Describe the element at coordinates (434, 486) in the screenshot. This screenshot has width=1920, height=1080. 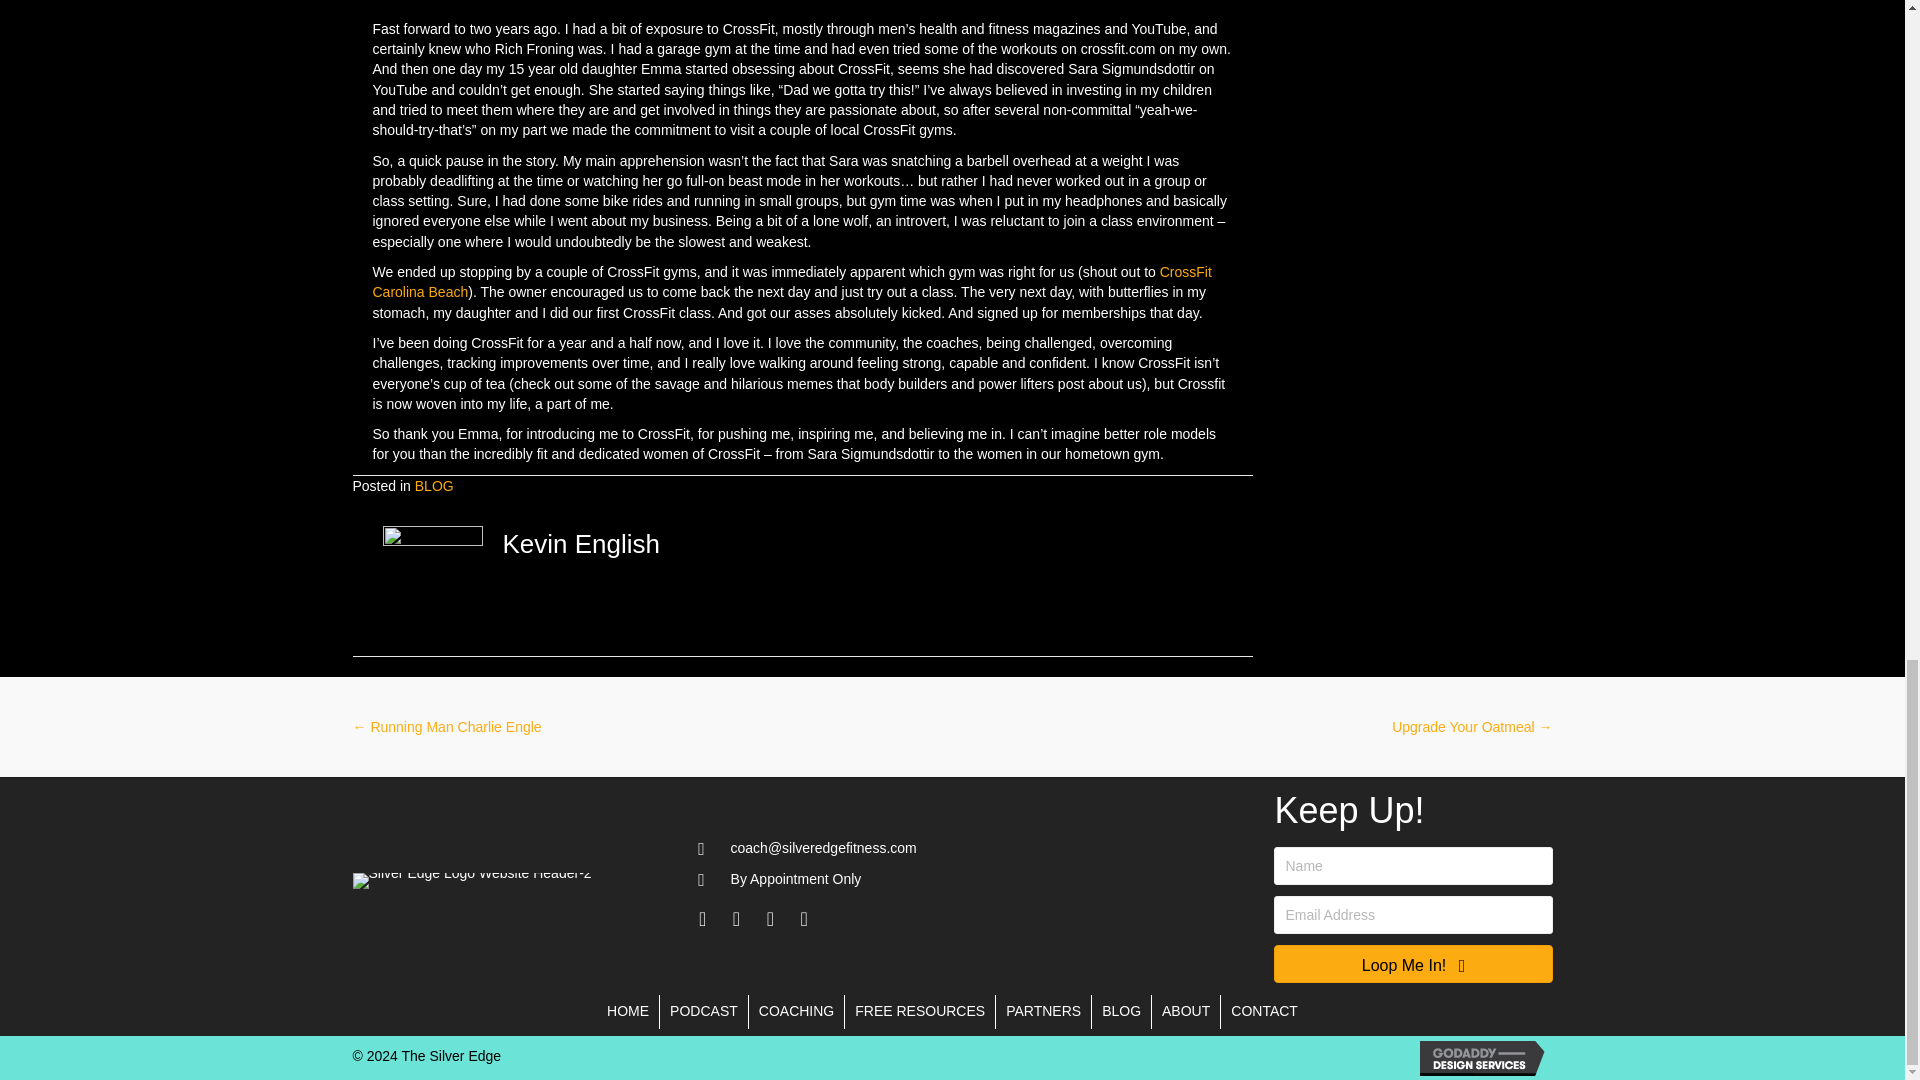
I see `BLOG` at that location.